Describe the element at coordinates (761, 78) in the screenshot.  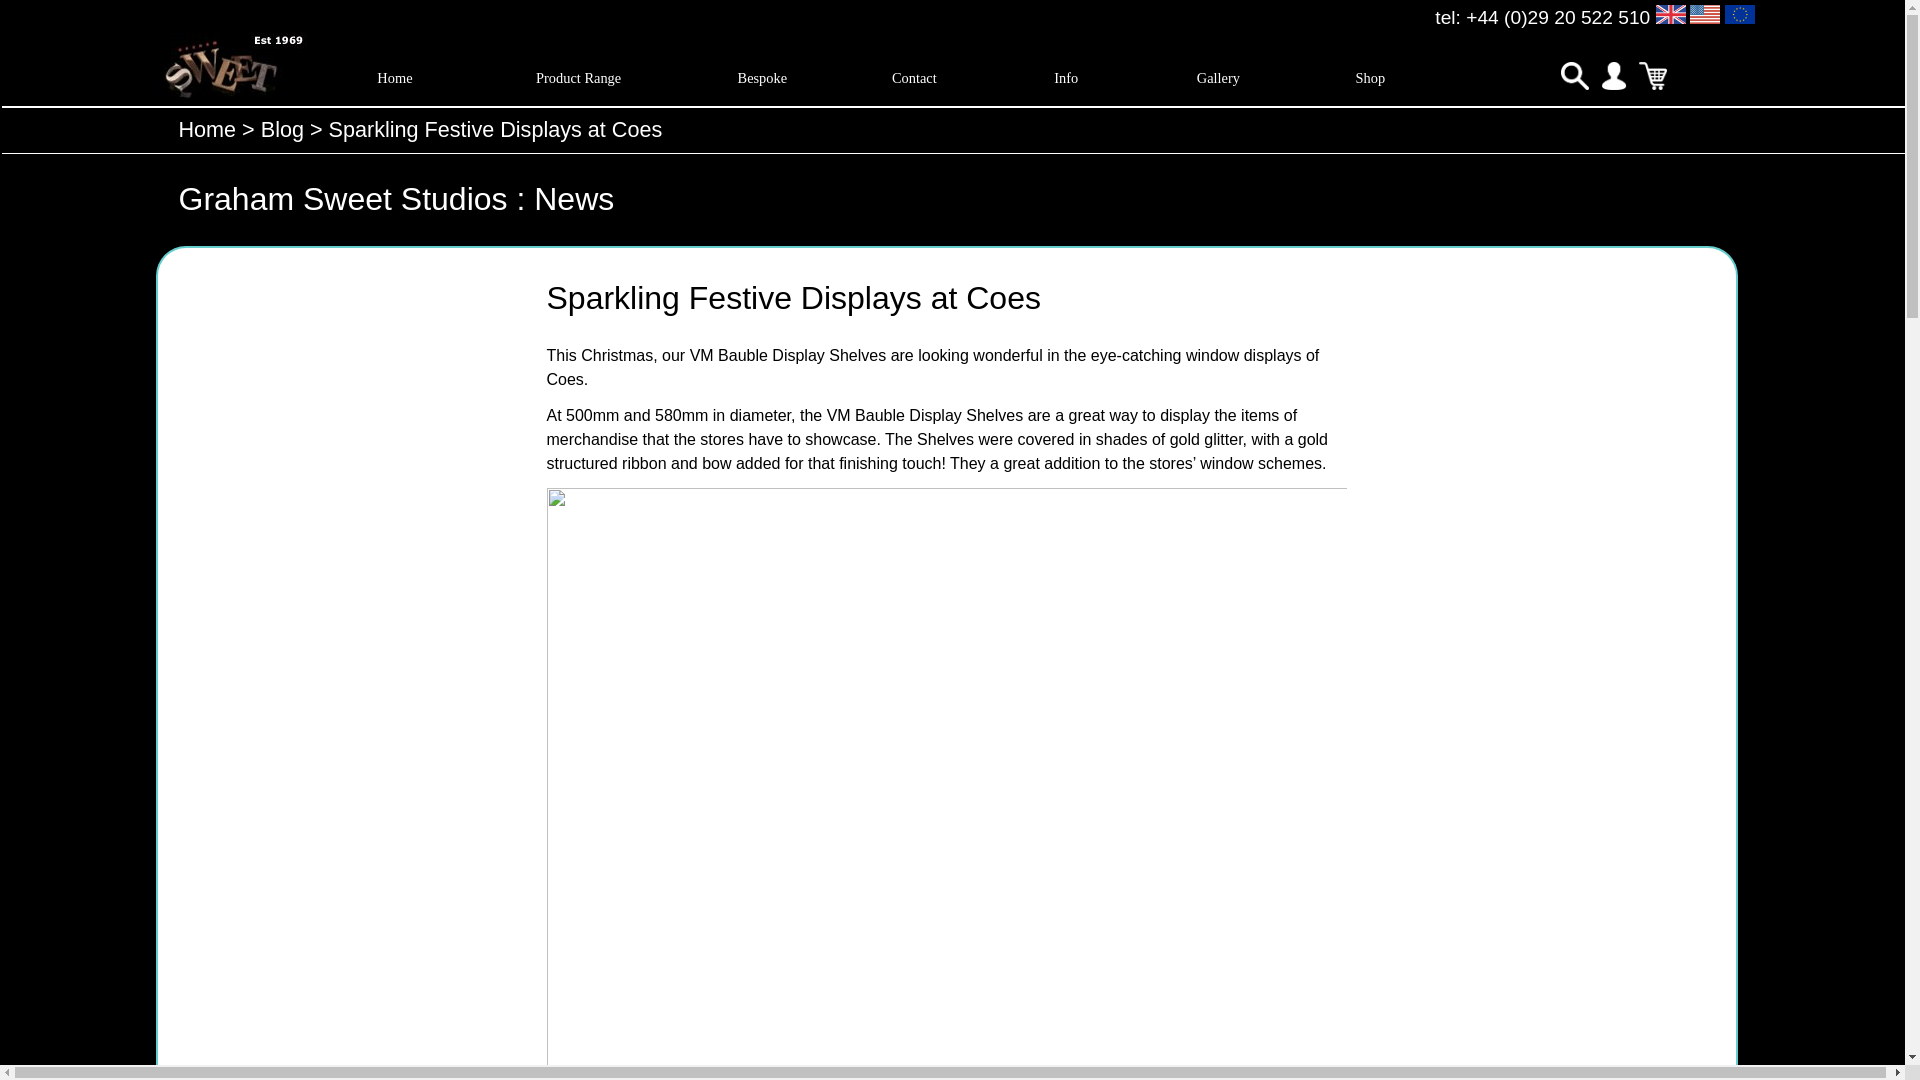
I see `Bespoke` at that location.